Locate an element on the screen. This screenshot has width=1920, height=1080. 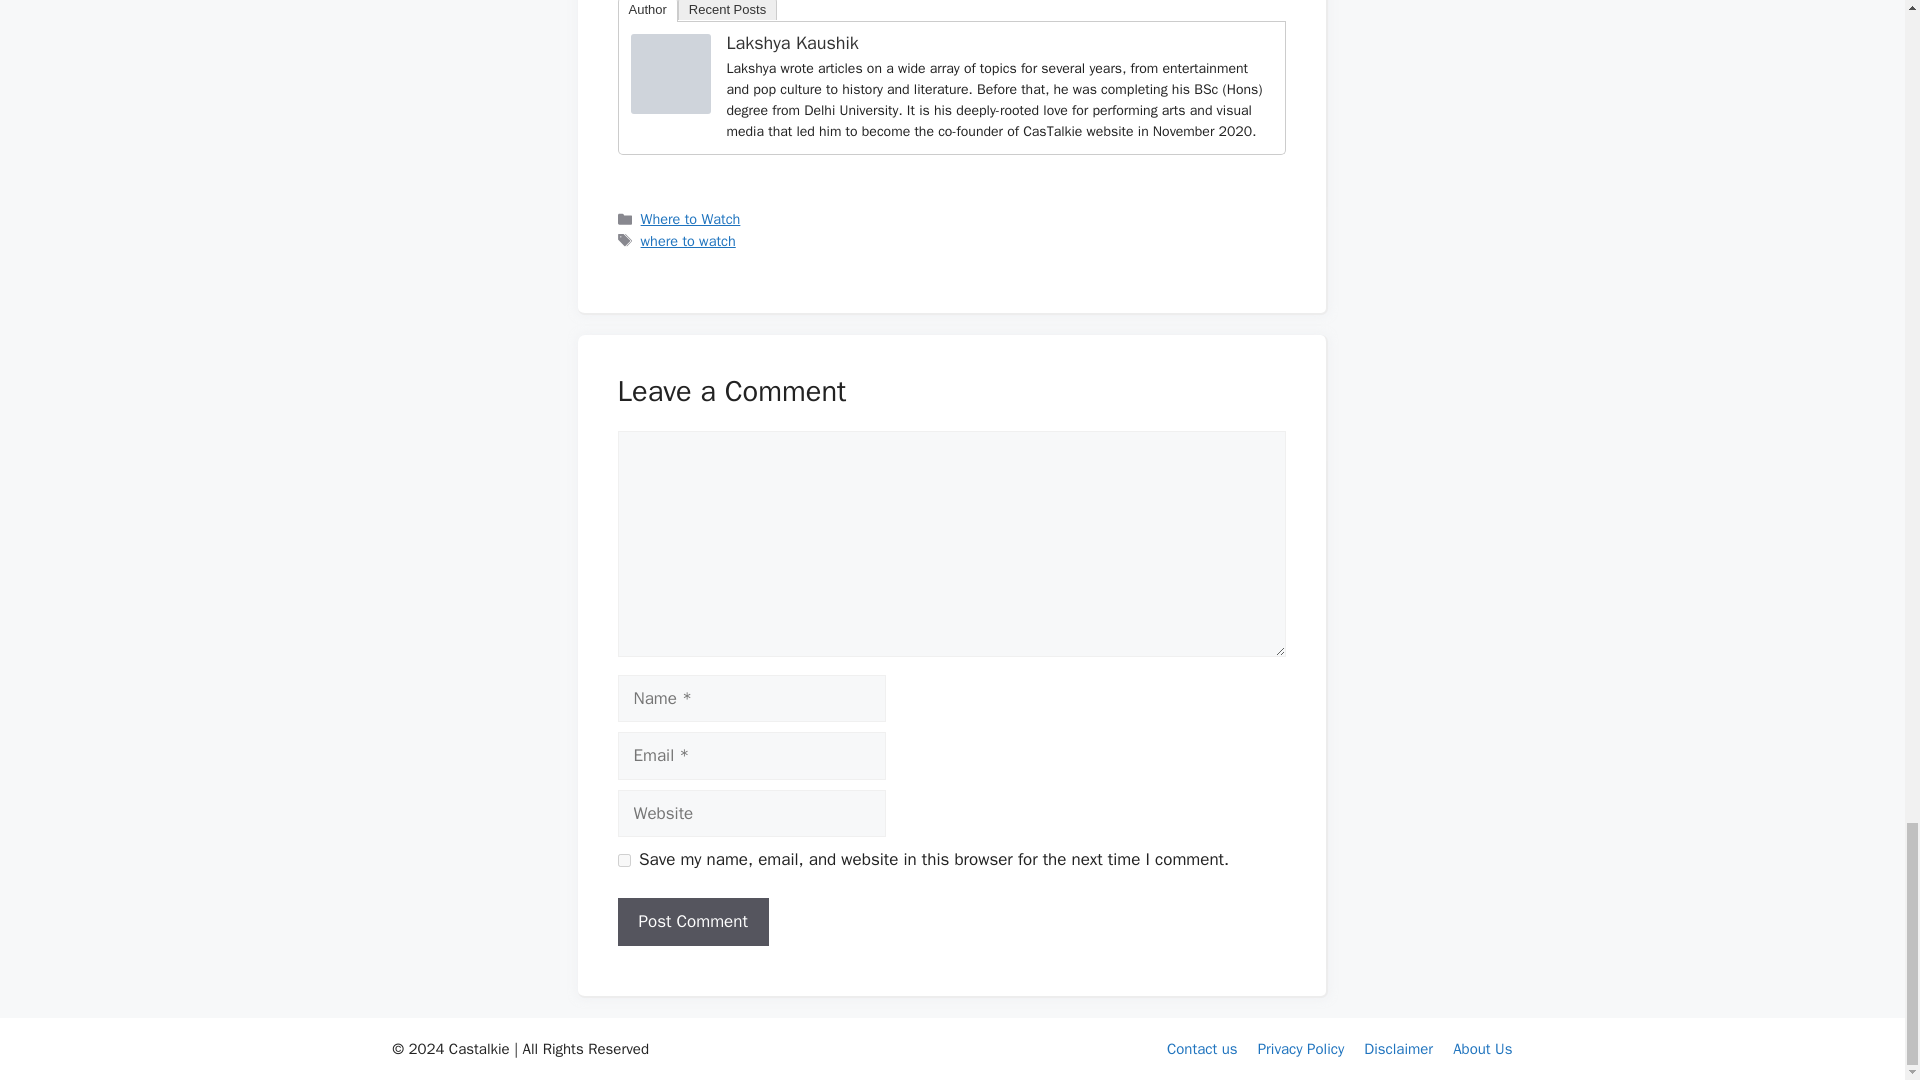
yes is located at coordinates (624, 860).